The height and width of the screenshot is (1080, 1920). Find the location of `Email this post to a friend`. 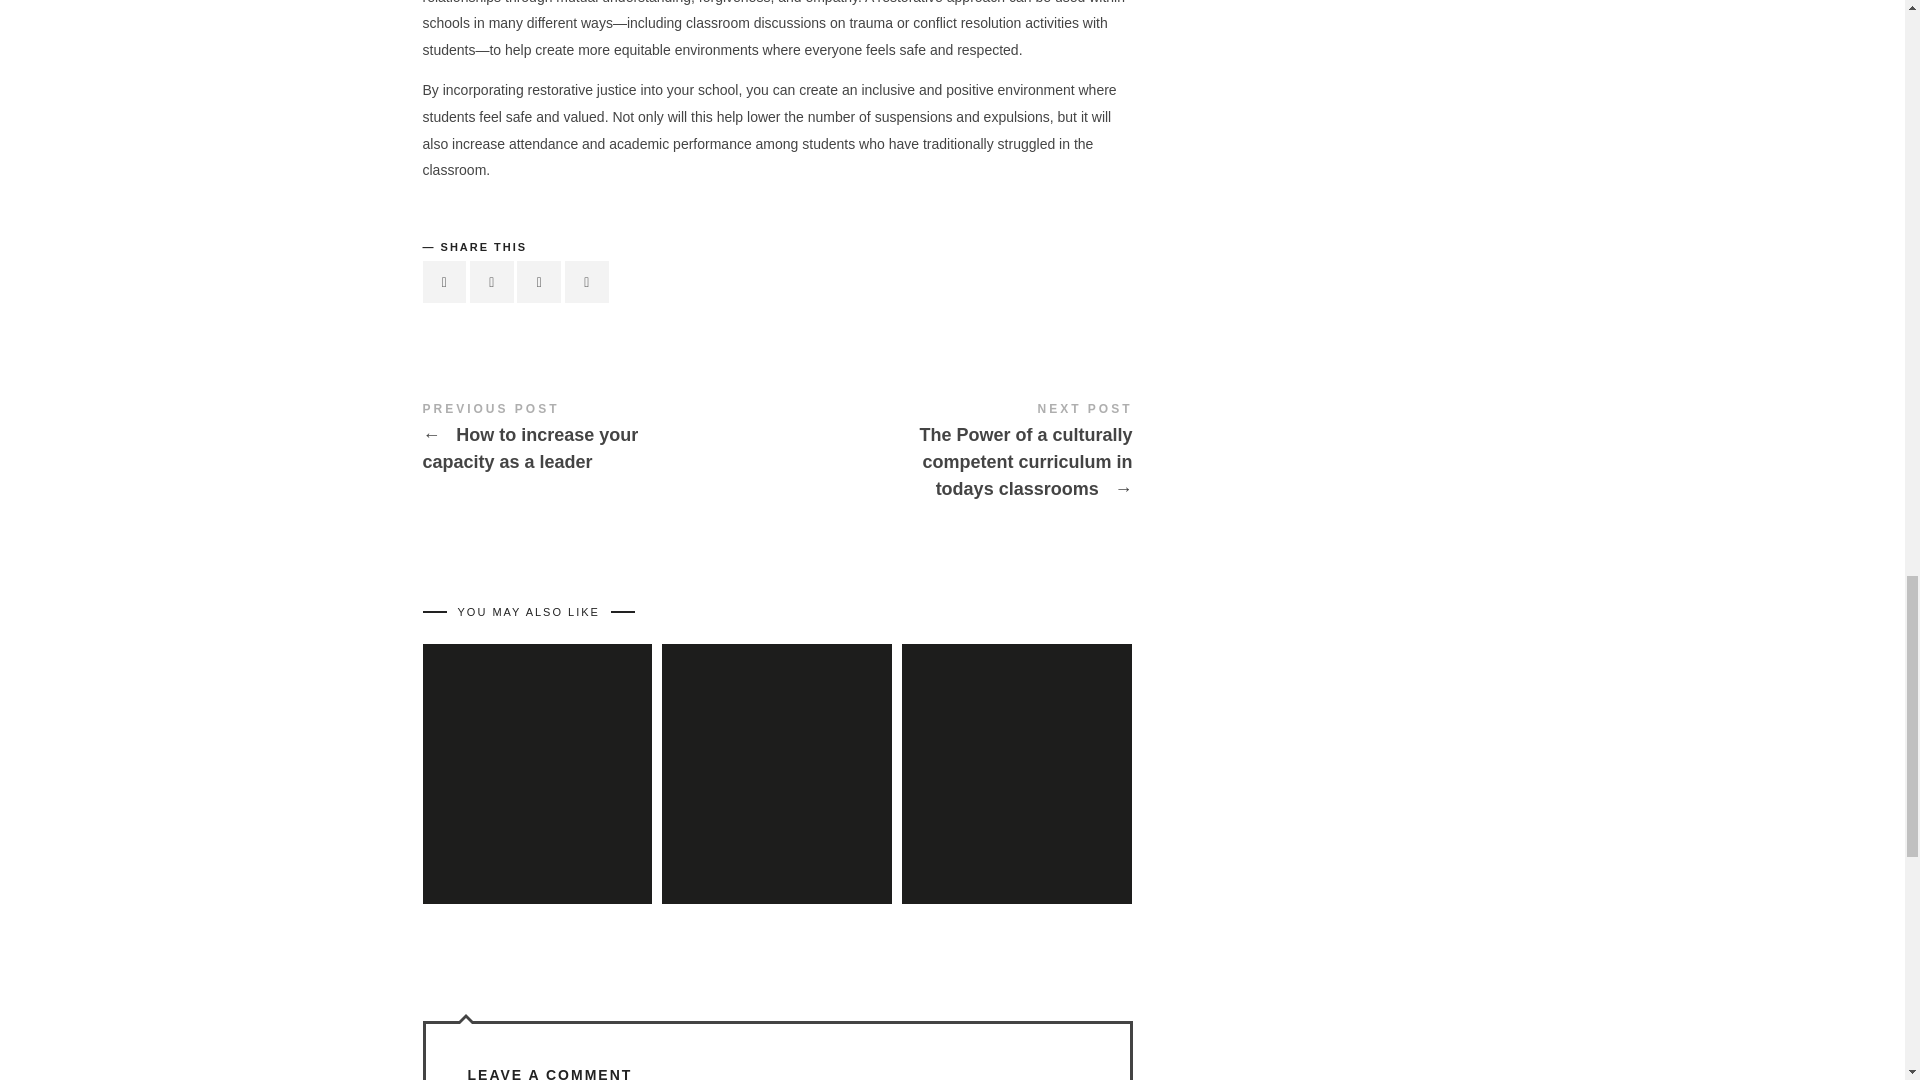

Email this post to a friend is located at coordinates (586, 282).